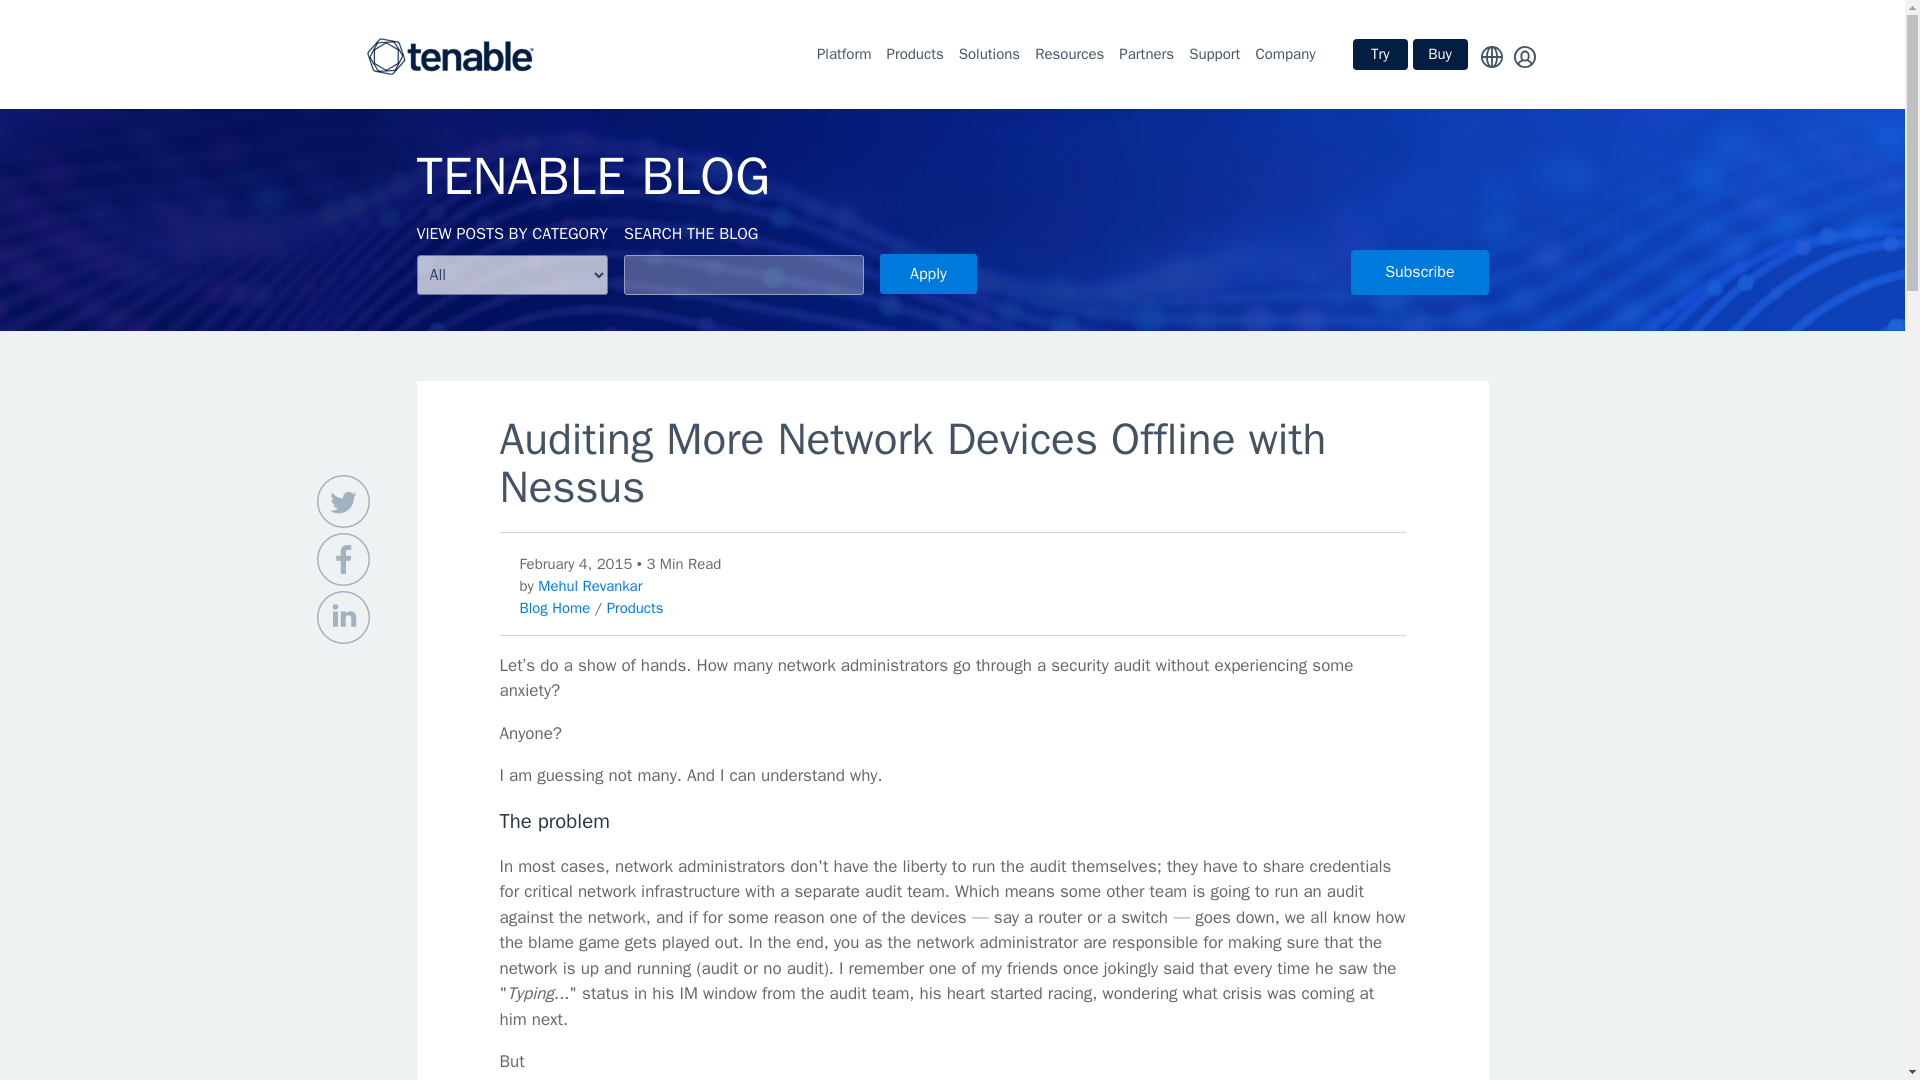 The image size is (1920, 1080). I want to click on Tenable, so click(450, 54).